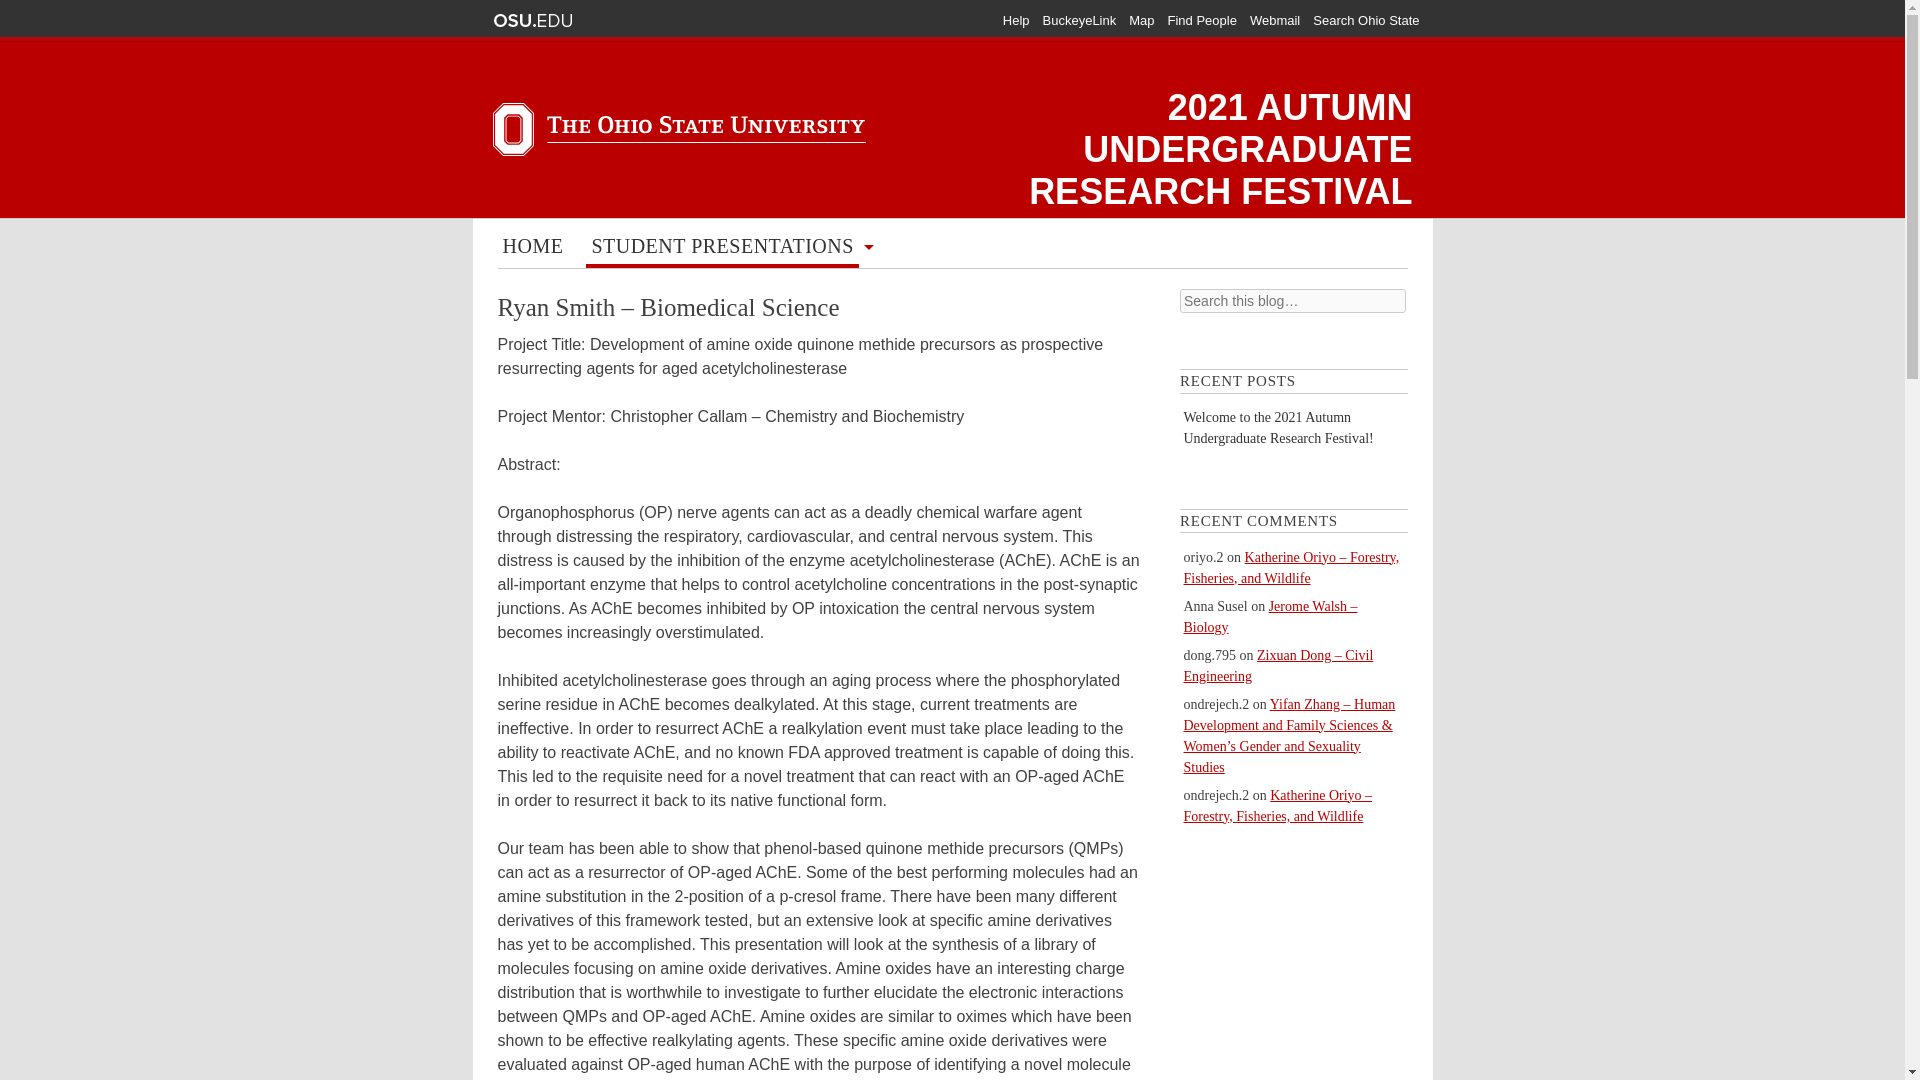 This screenshot has height=1080, width=1920. I want to click on 2021 Autumn Undergraduate Research Festival, so click(1220, 149).